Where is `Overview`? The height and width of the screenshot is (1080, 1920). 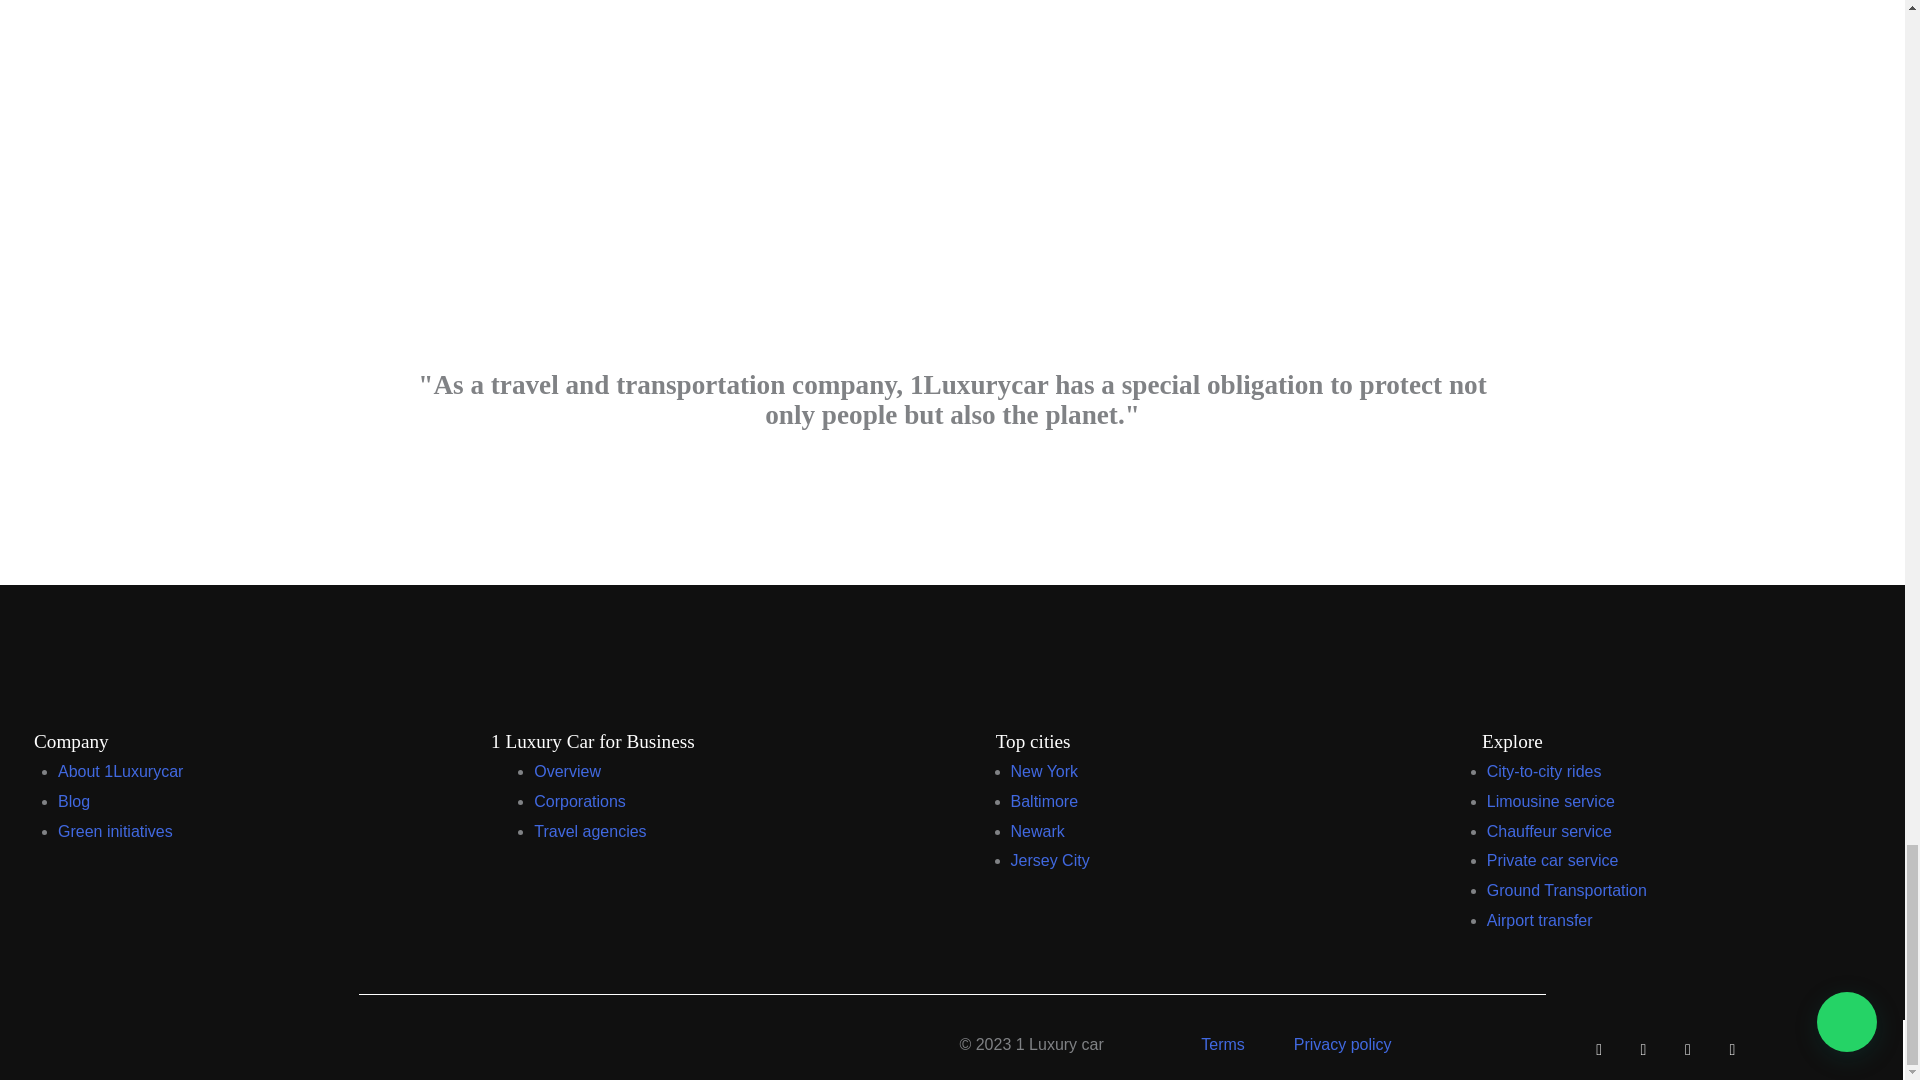 Overview is located at coordinates (566, 770).